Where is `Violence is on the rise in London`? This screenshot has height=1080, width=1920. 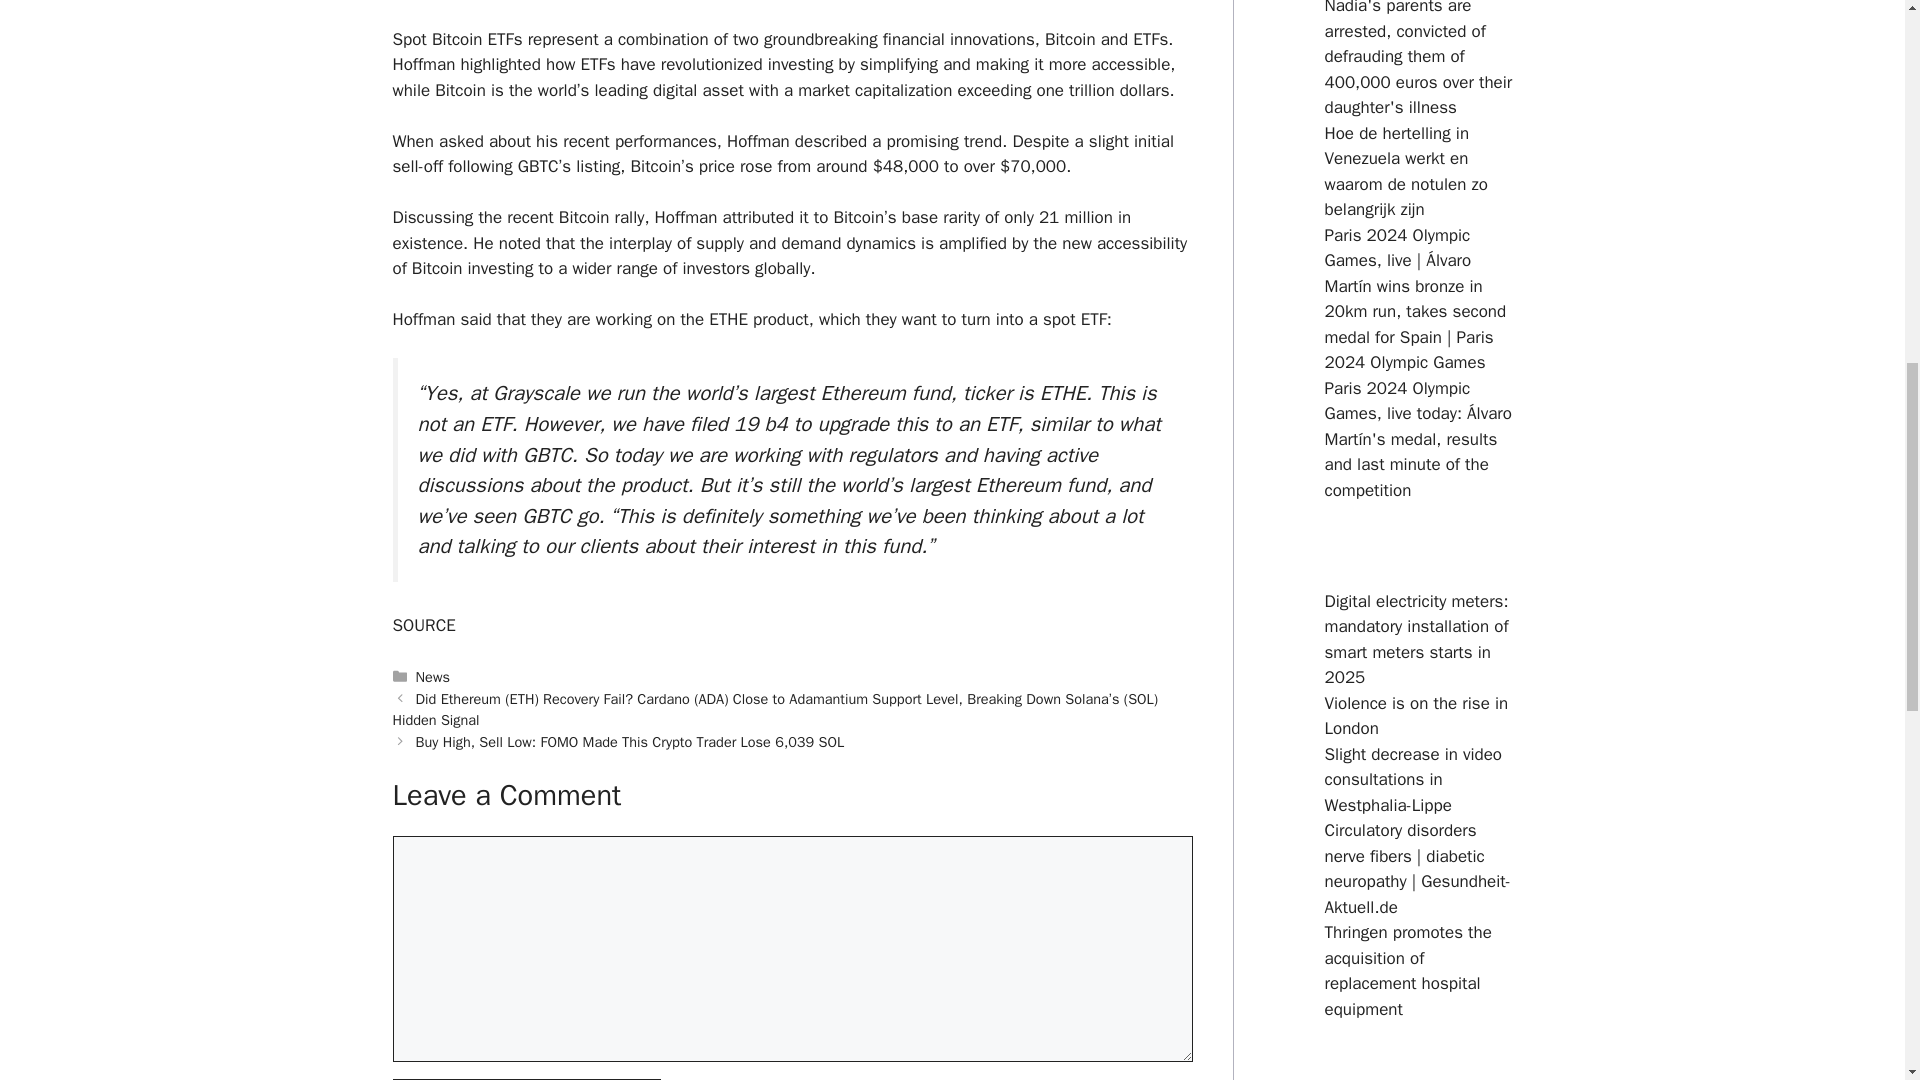
Violence is on the rise in London is located at coordinates (1416, 716).